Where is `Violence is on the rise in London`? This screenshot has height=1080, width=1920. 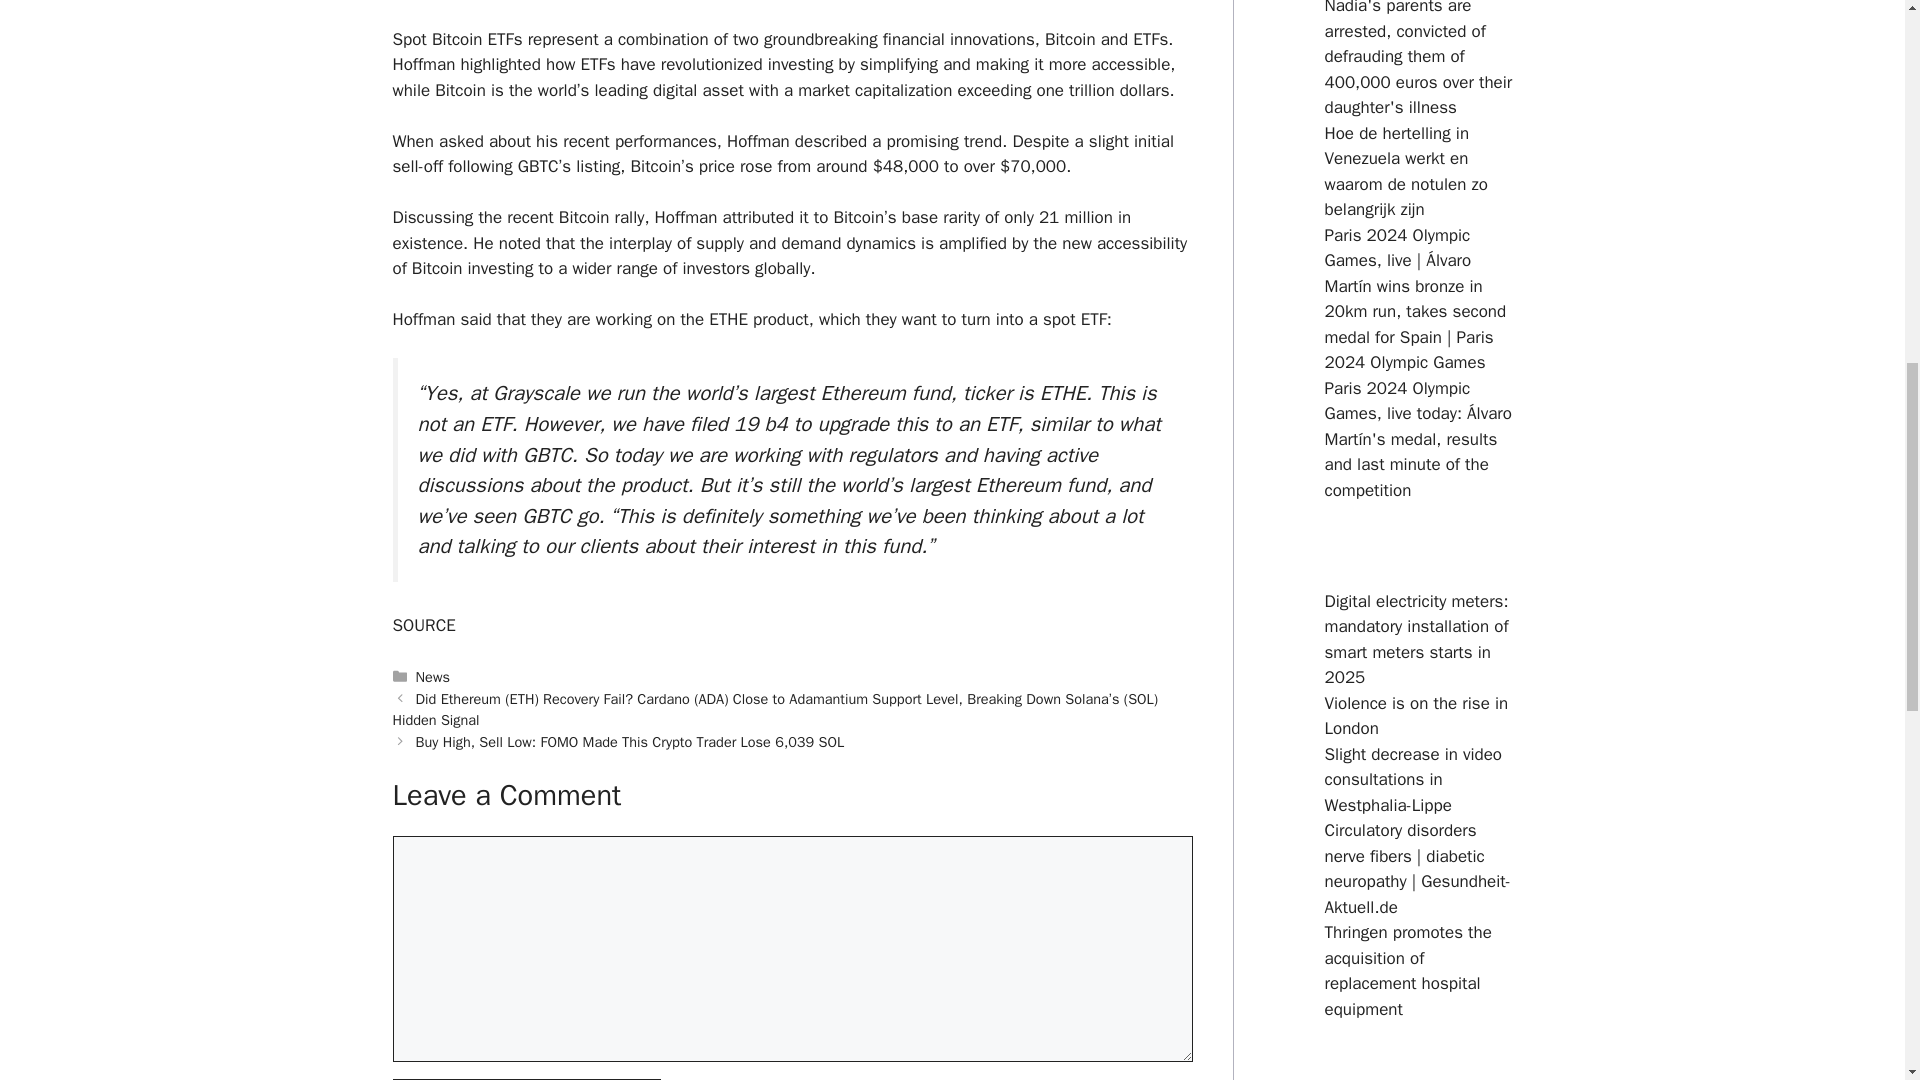
Violence is on the rise in London is located at coordinates (1416, 716).